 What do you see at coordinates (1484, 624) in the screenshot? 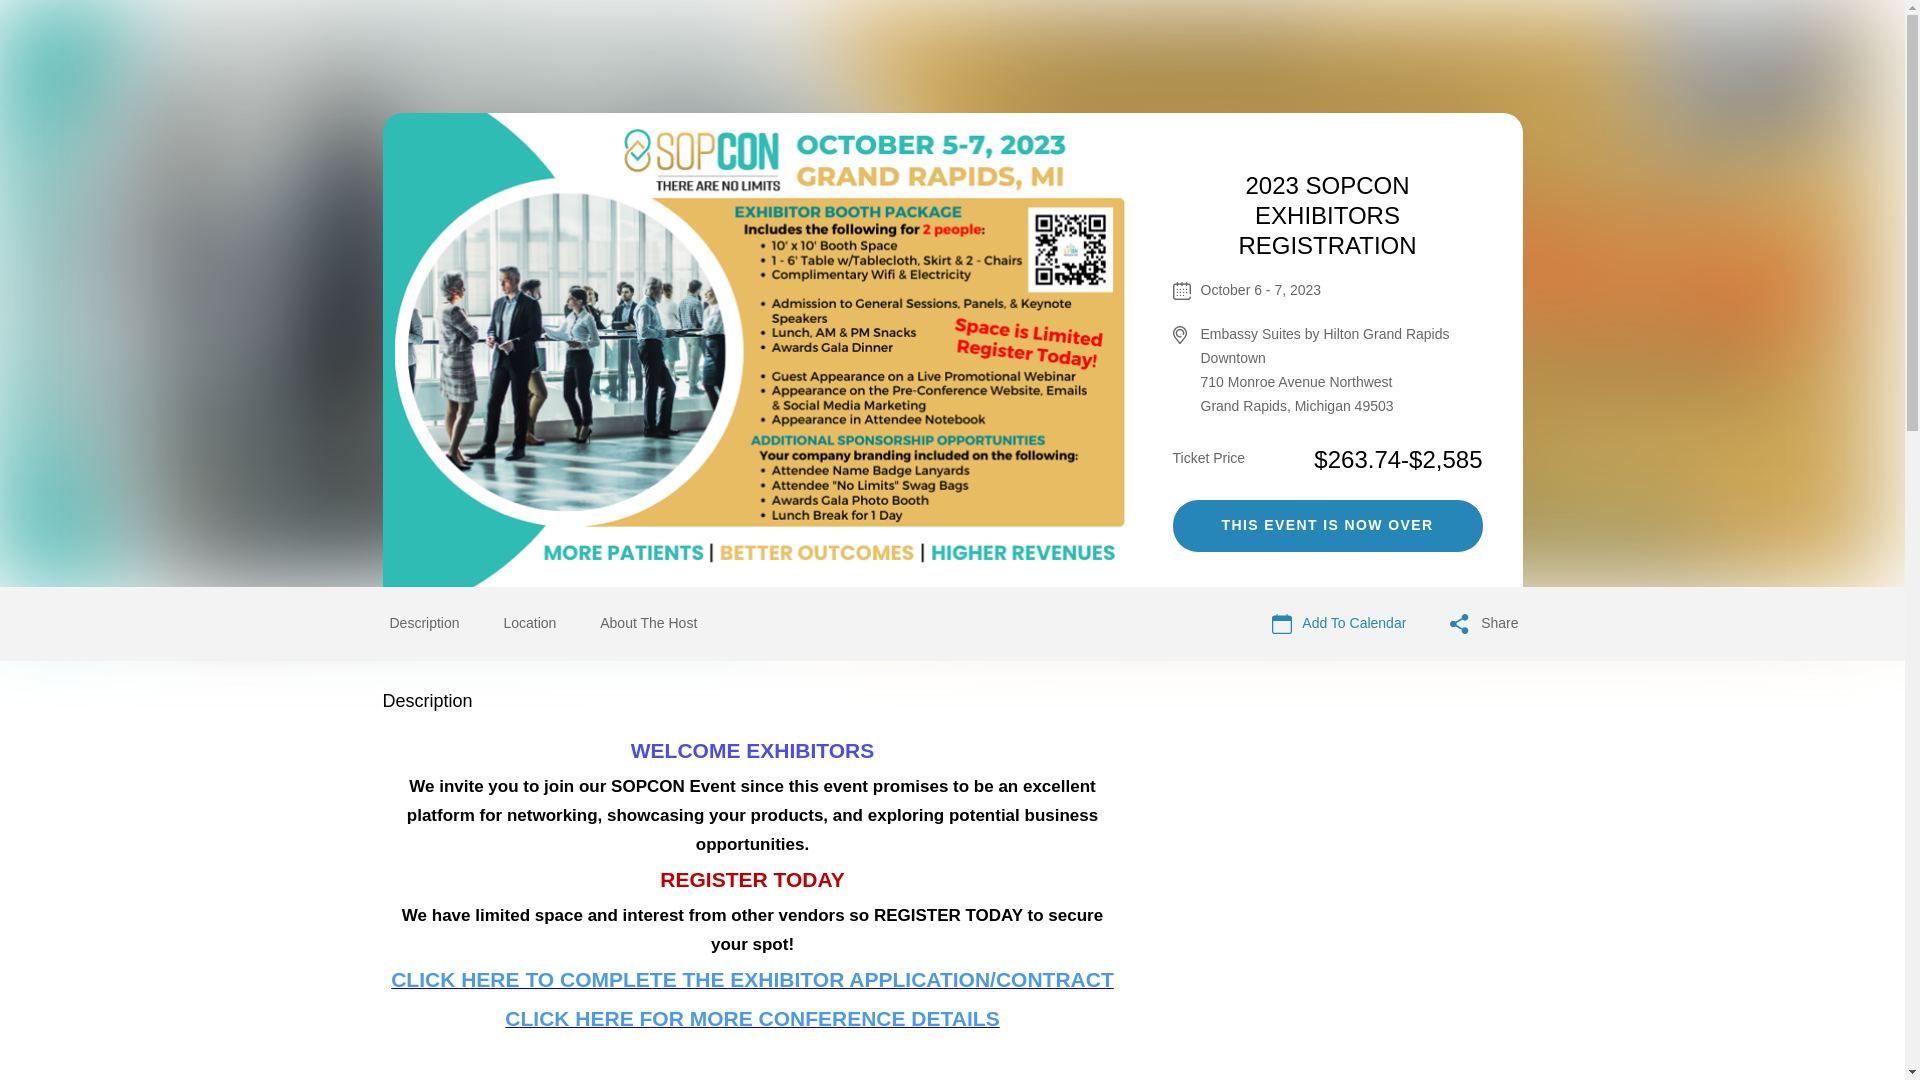
I see `Share` at bounding box center [1484, 624].